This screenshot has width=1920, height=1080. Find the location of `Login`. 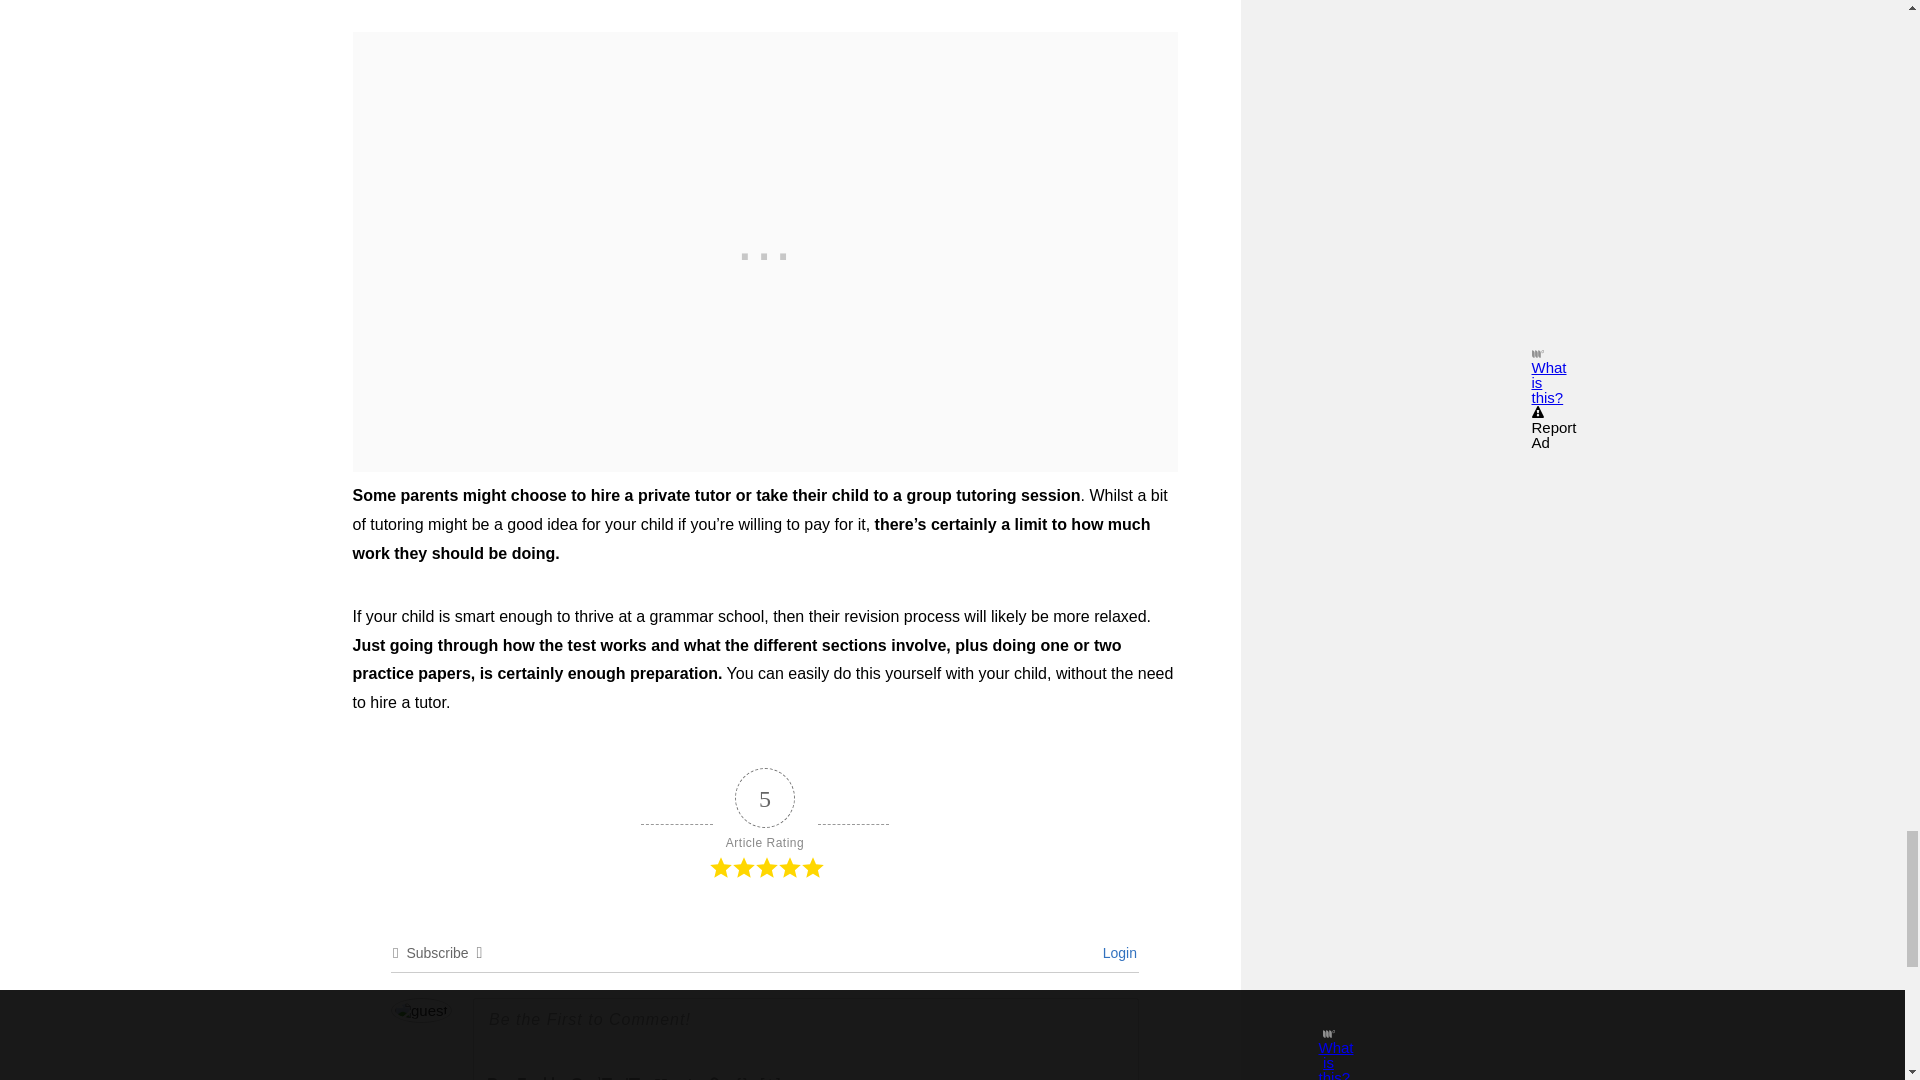

Login is located at coordinates (1116, 953).